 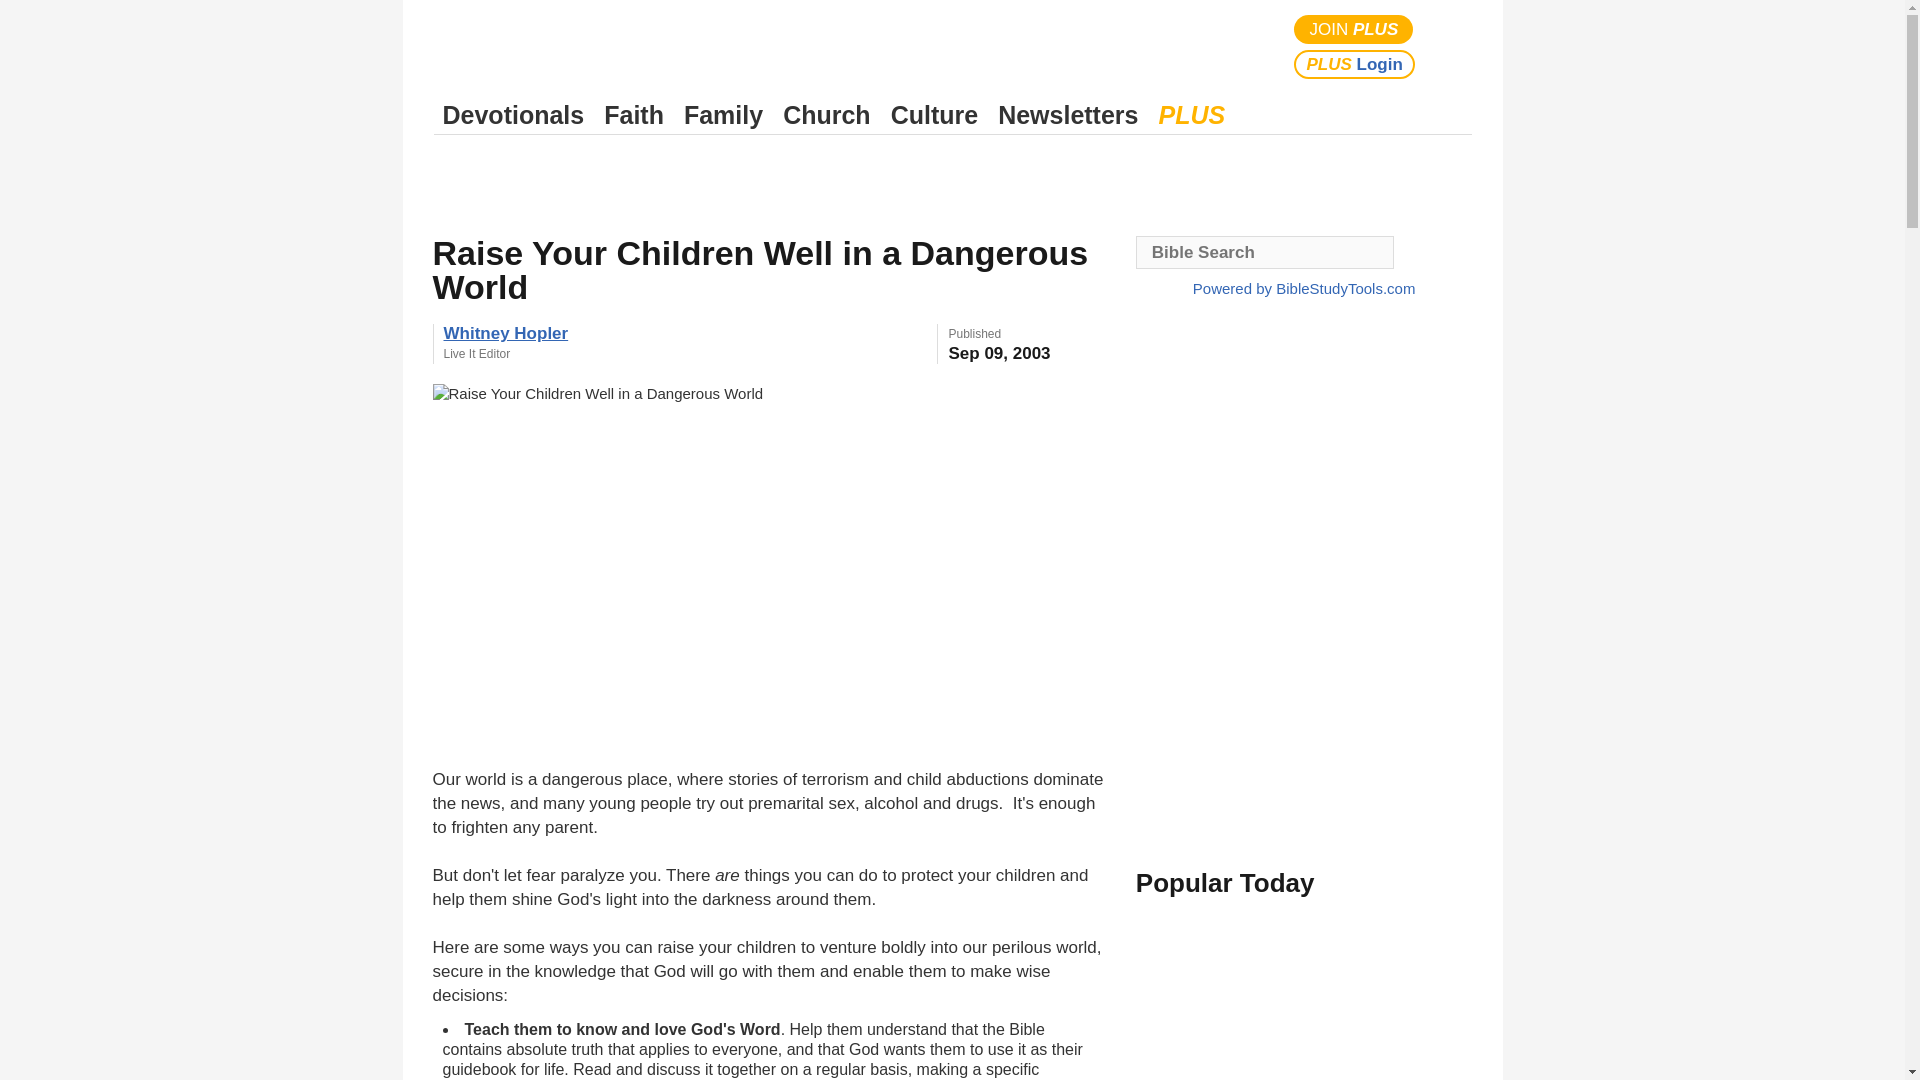 What do you see at coordinates (634, 115) in the screenshot?
I see `Faith` at bounding box center [634, 115].